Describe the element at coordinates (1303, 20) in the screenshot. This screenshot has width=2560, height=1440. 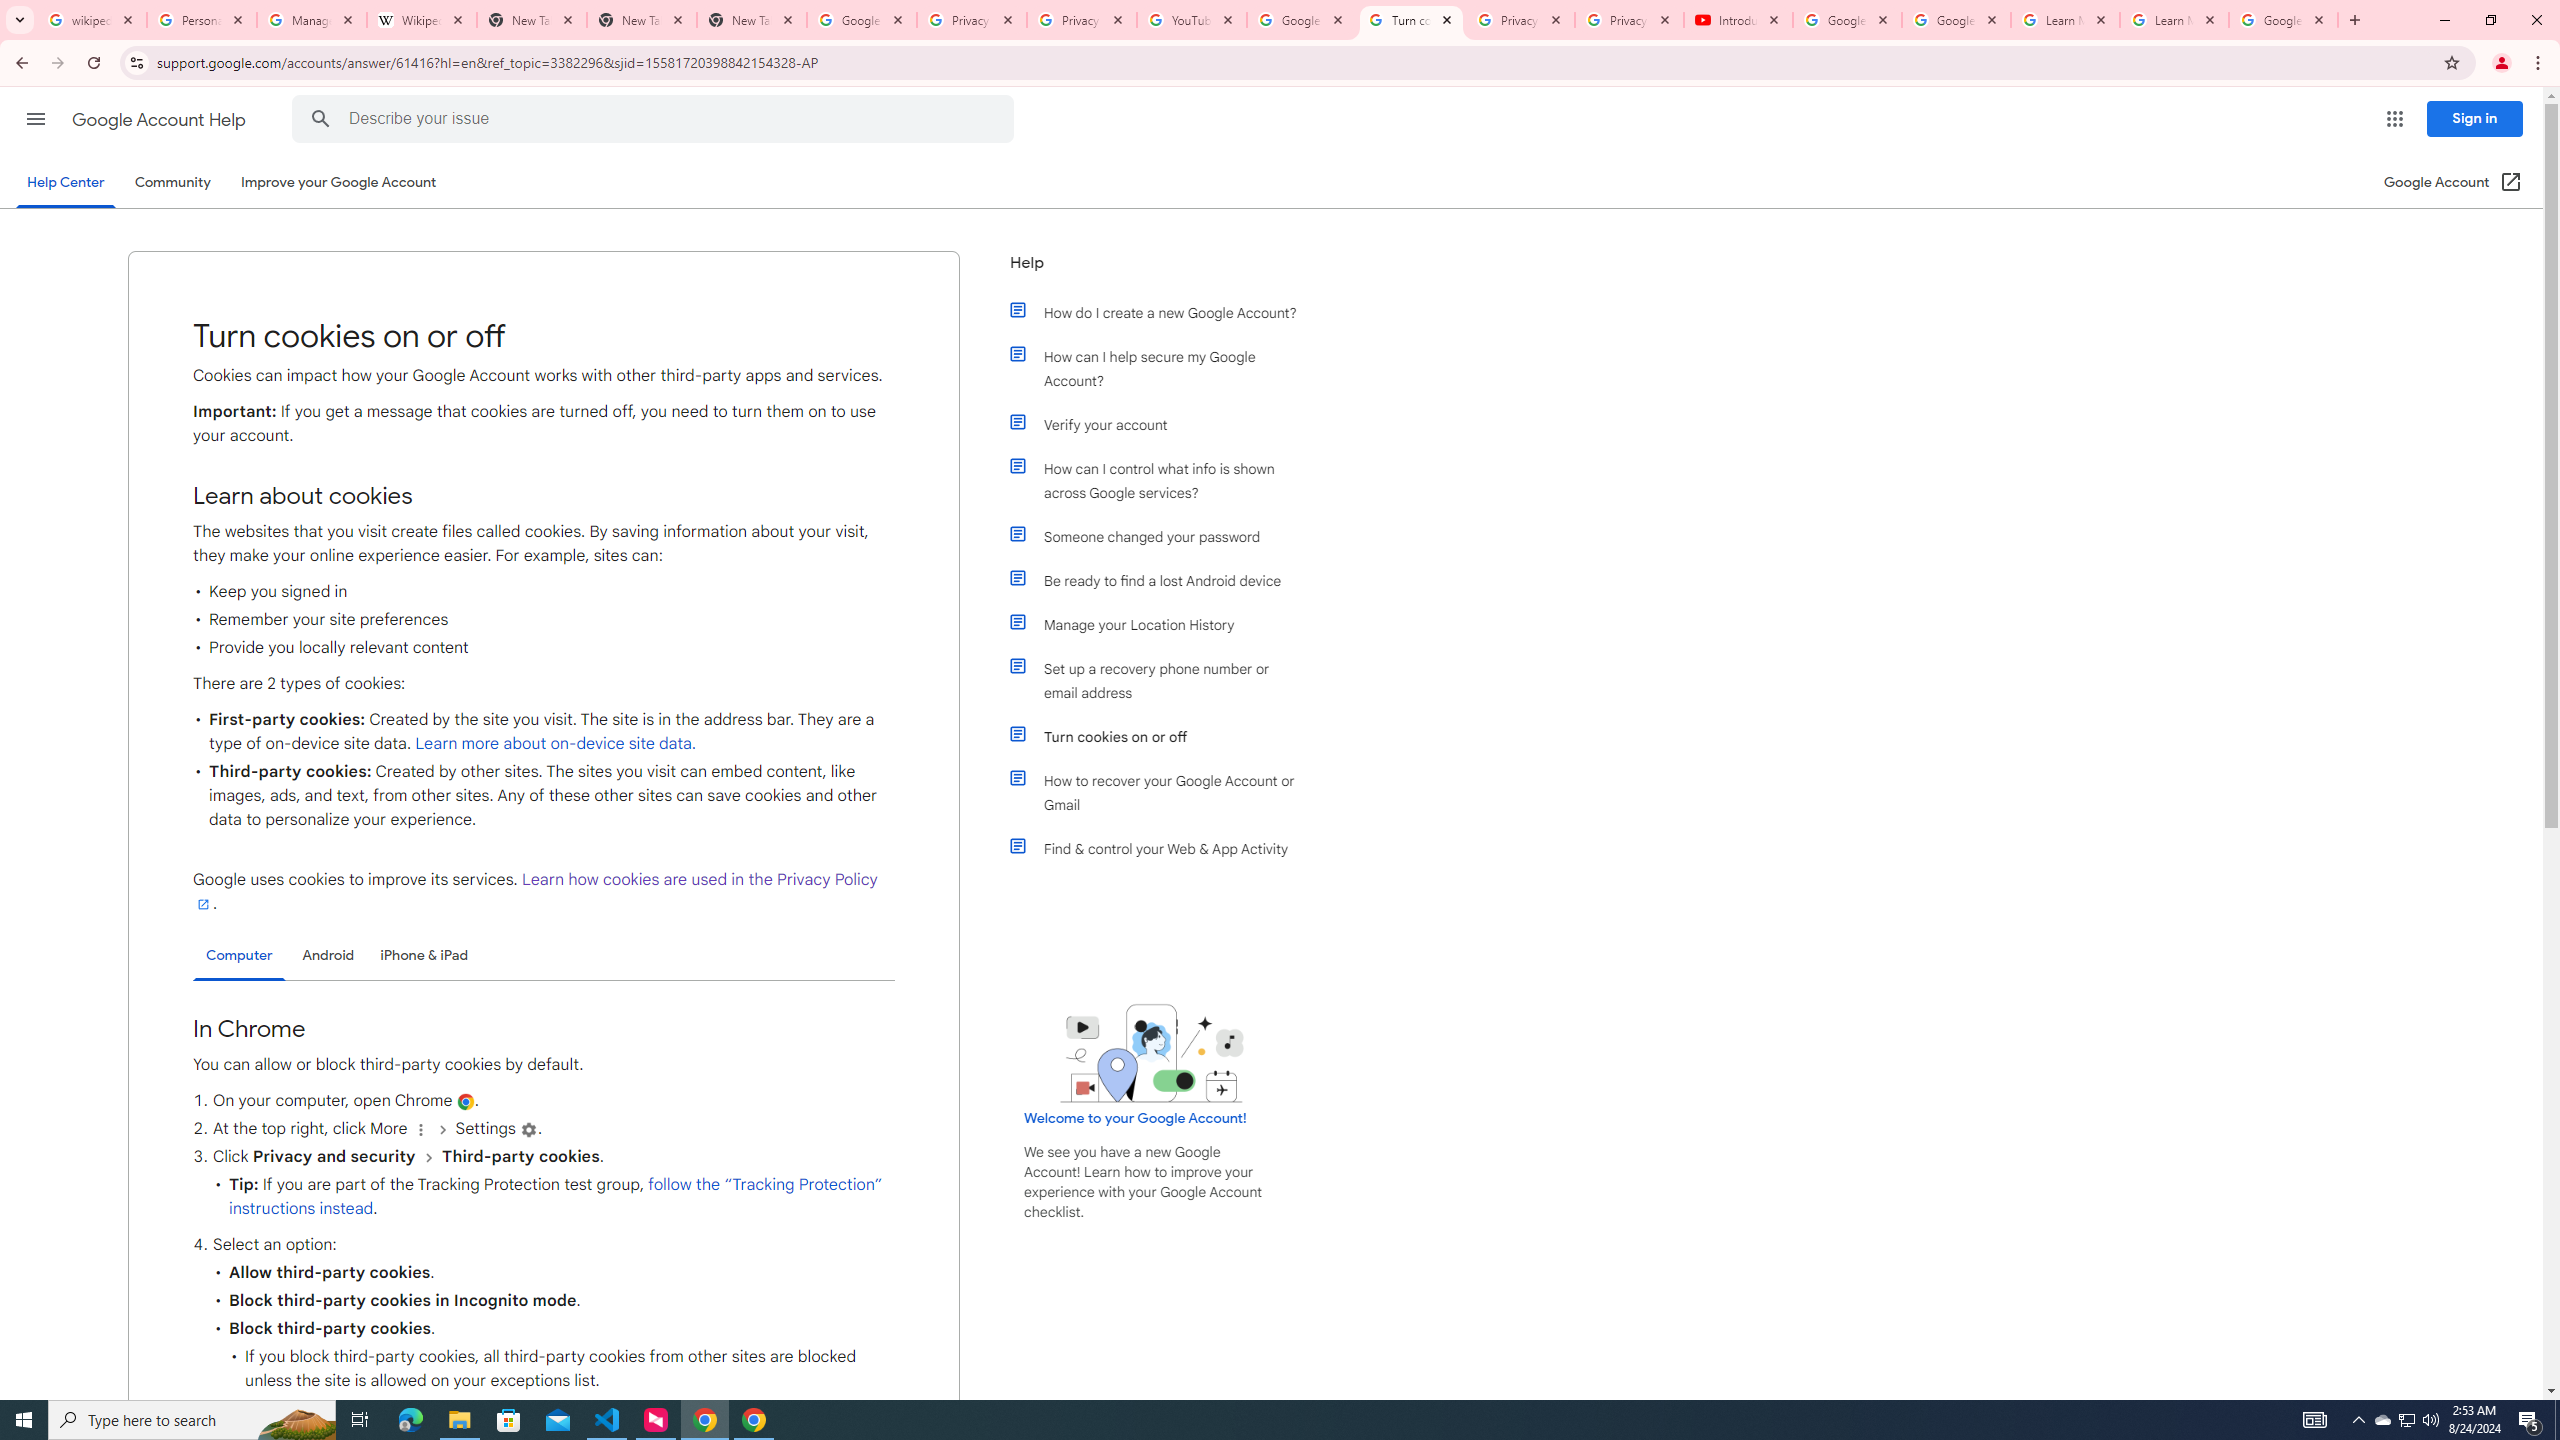
I see `Google Account Help` at that location.